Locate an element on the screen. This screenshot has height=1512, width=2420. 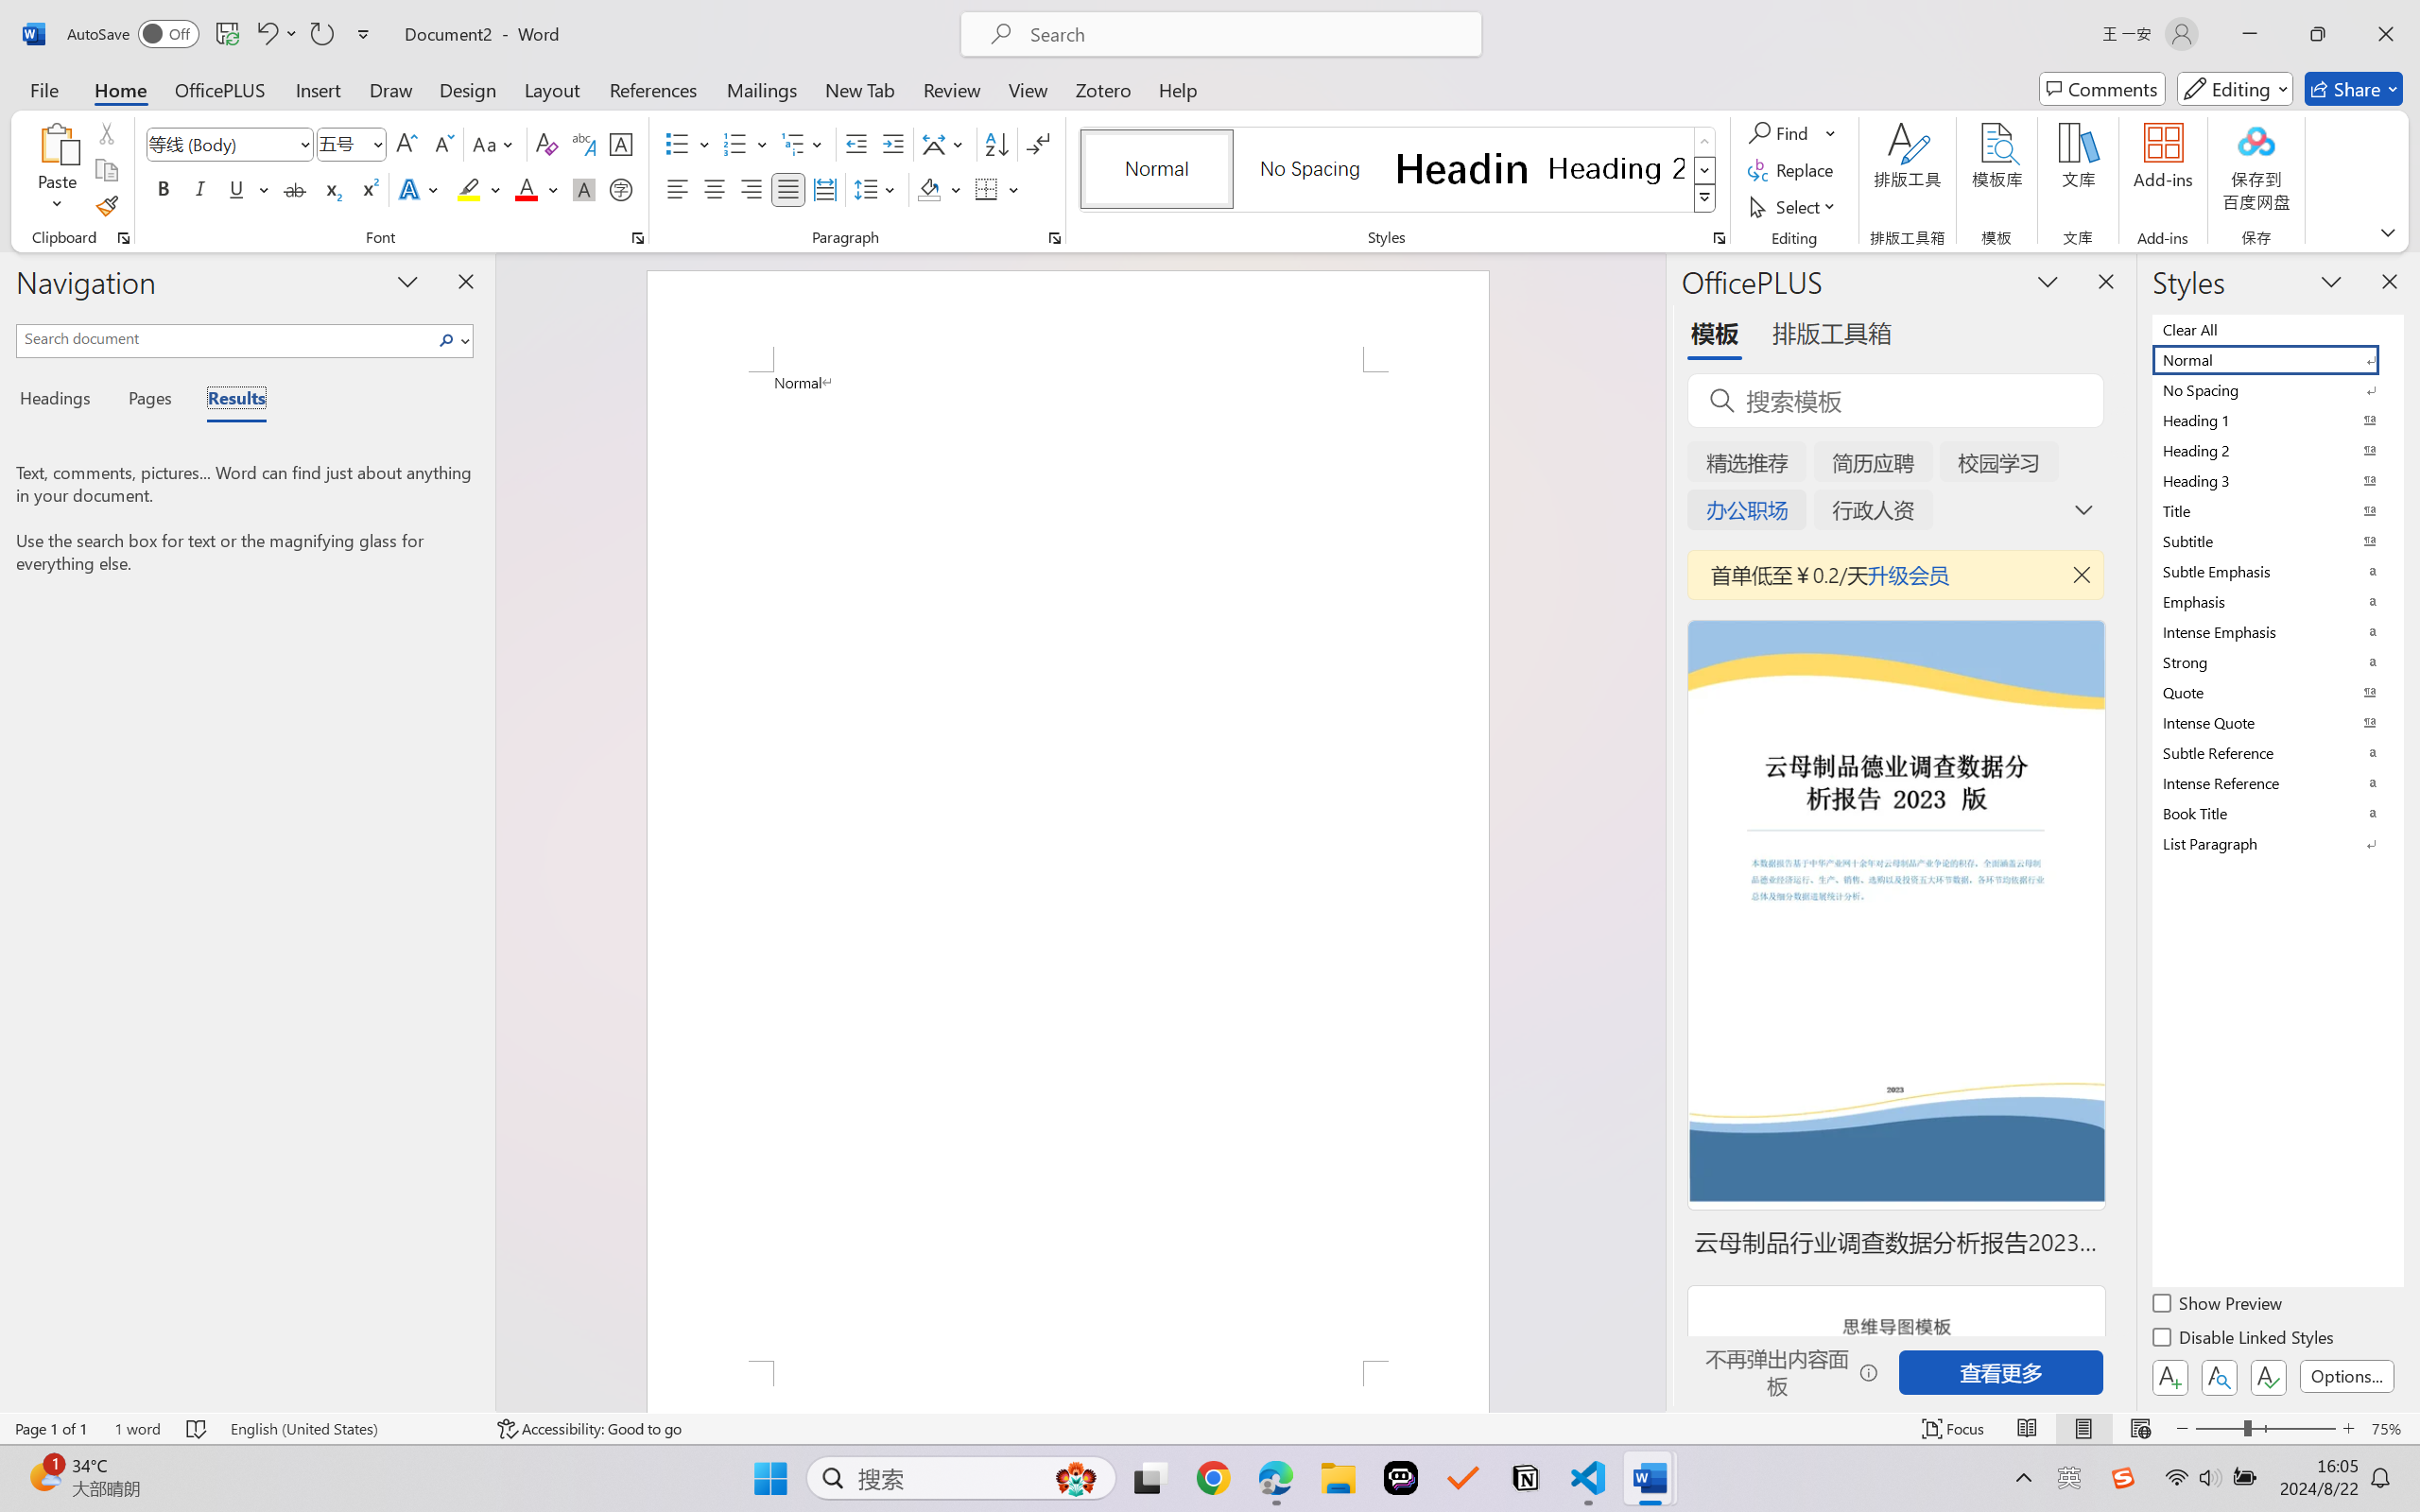
Superscript is located at coordinates (368, 189).